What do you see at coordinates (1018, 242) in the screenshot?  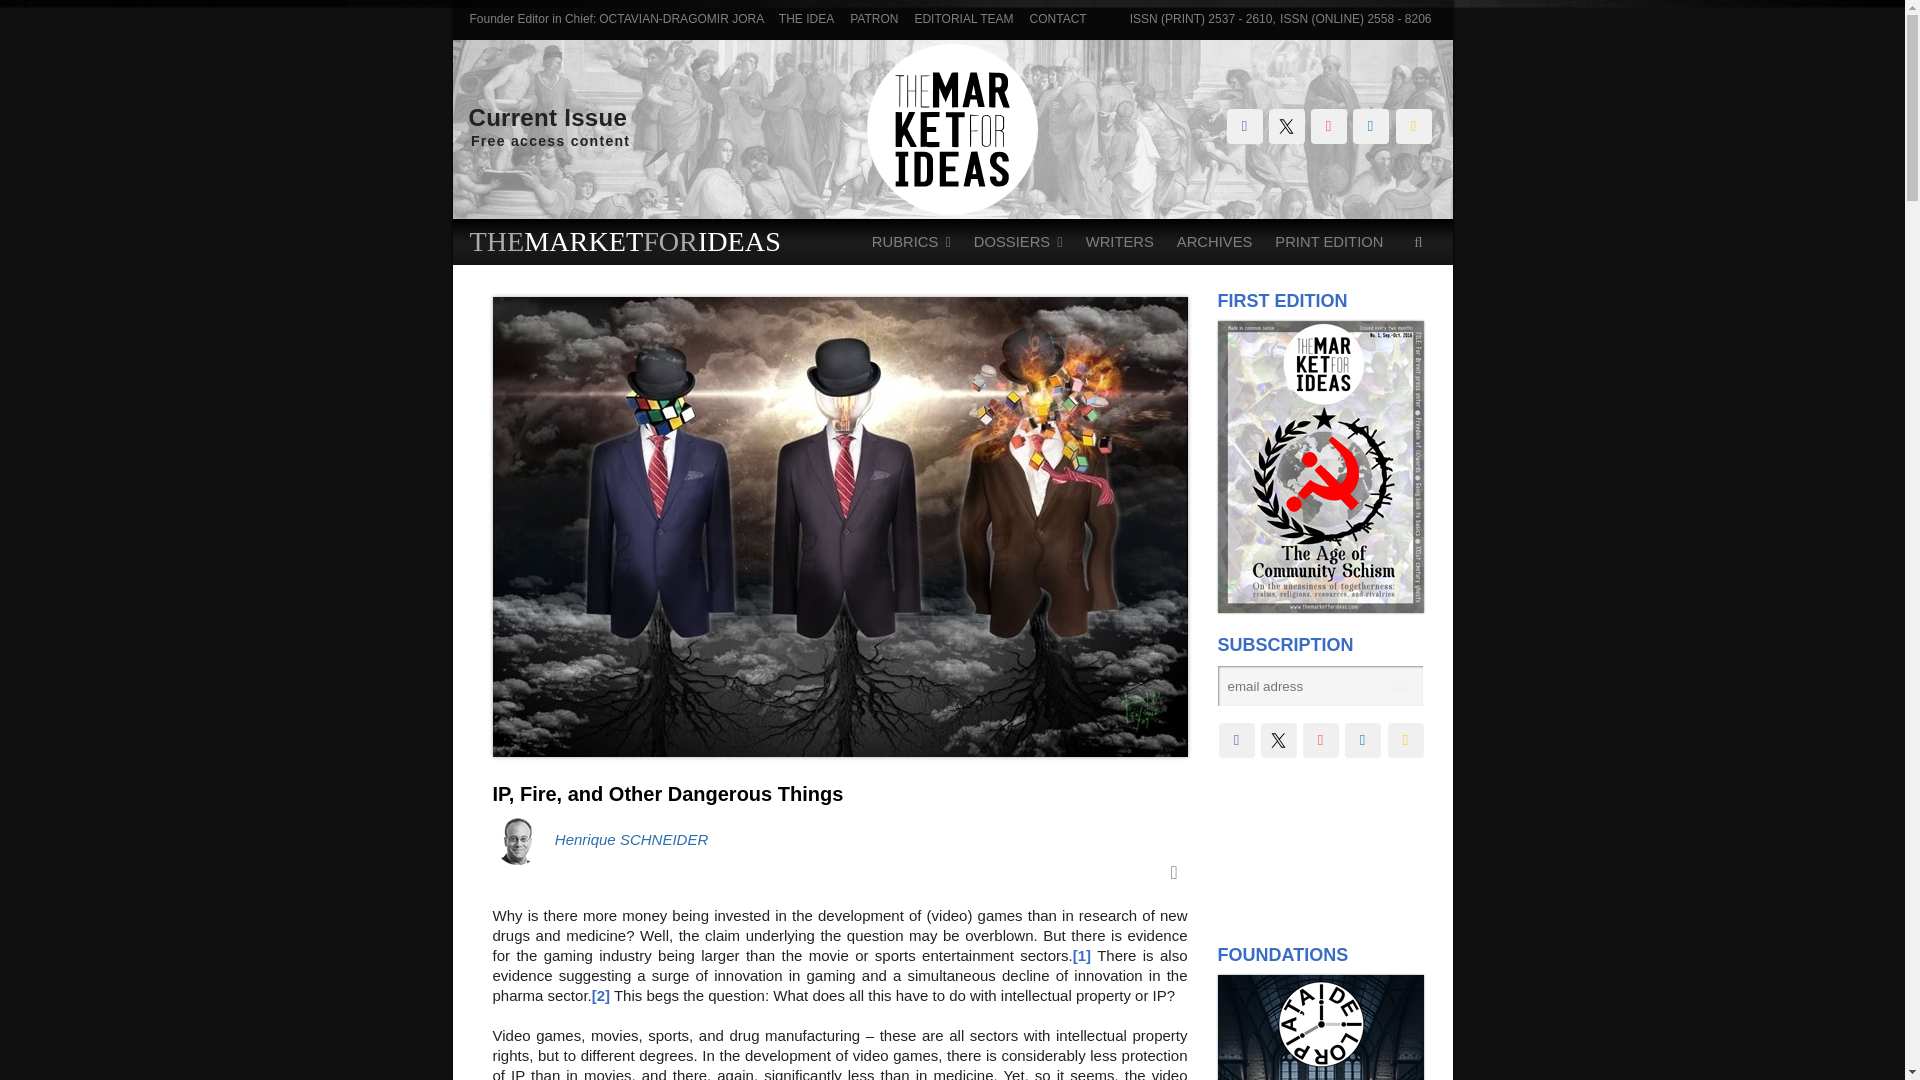 I see `DOSSIERS` at bounding box center [1018, 242].